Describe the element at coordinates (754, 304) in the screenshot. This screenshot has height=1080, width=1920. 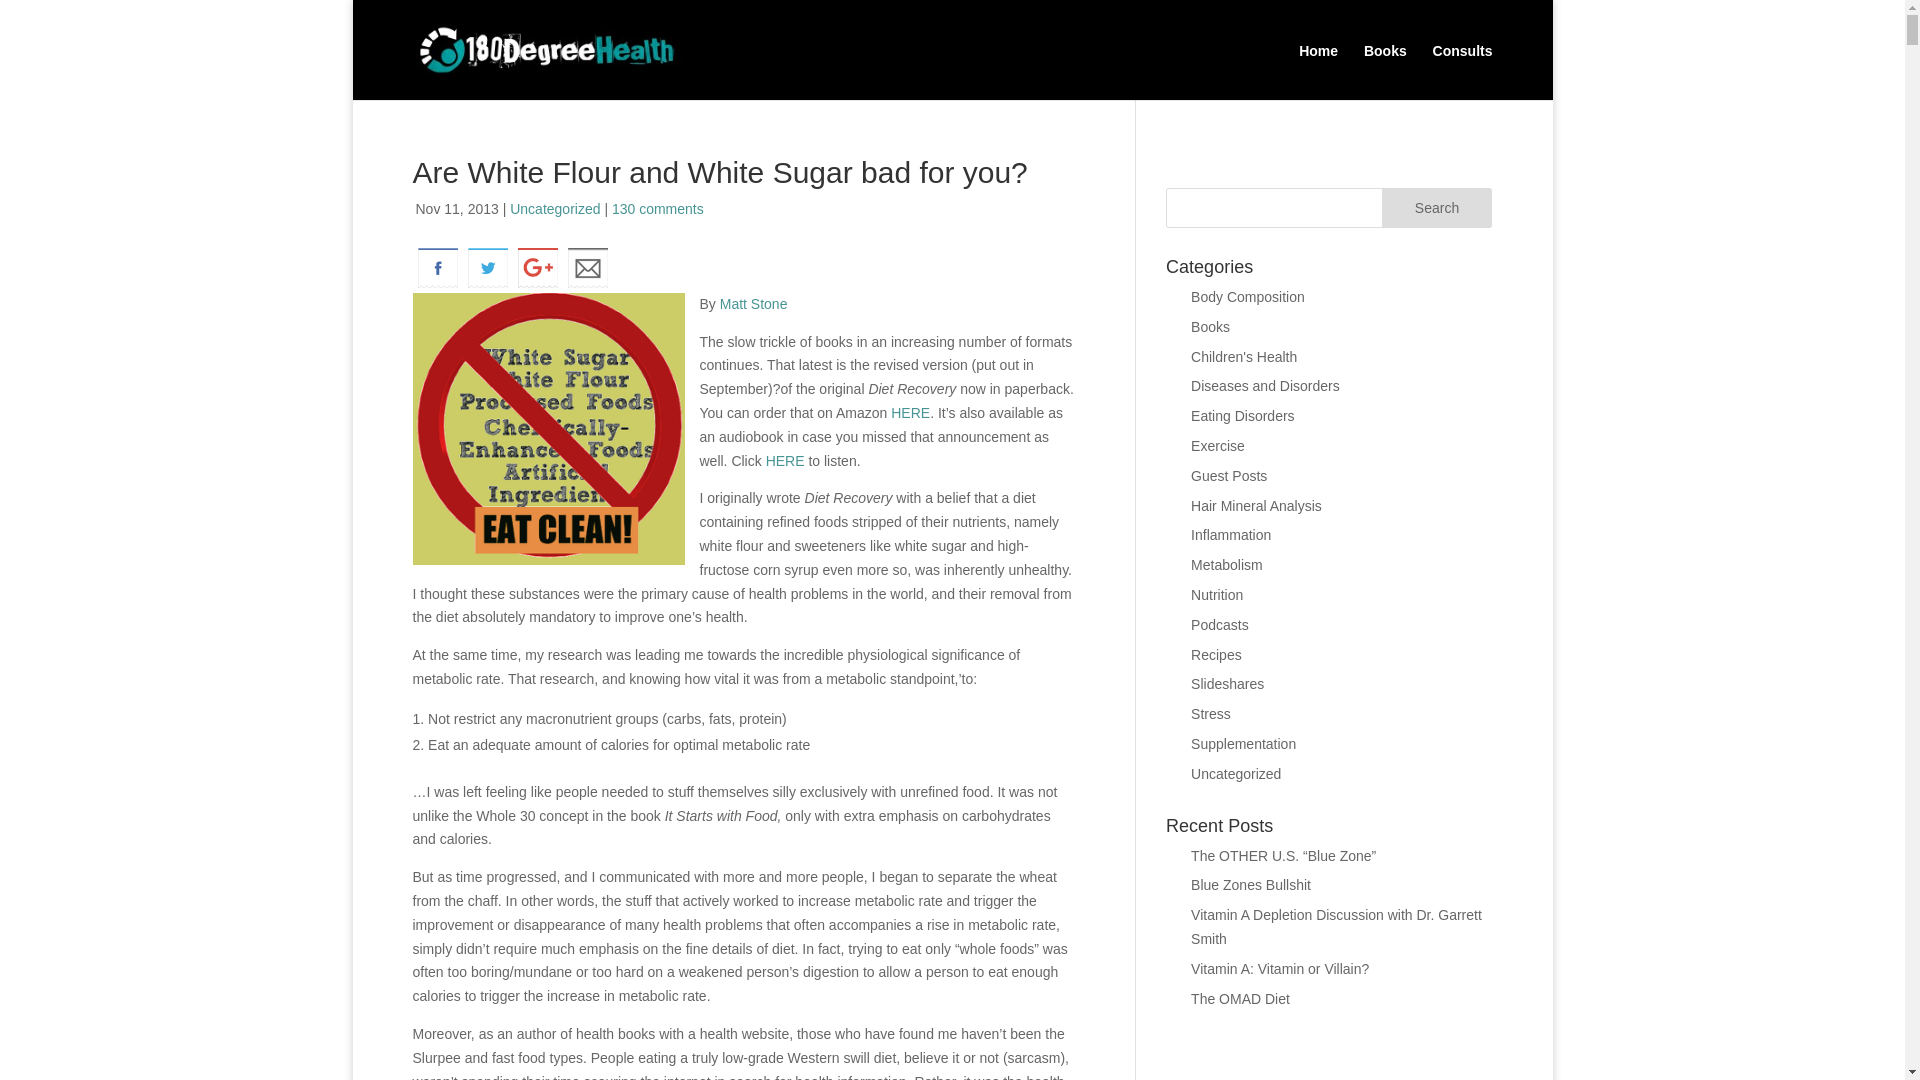
I see `Matt Stone` at that location.